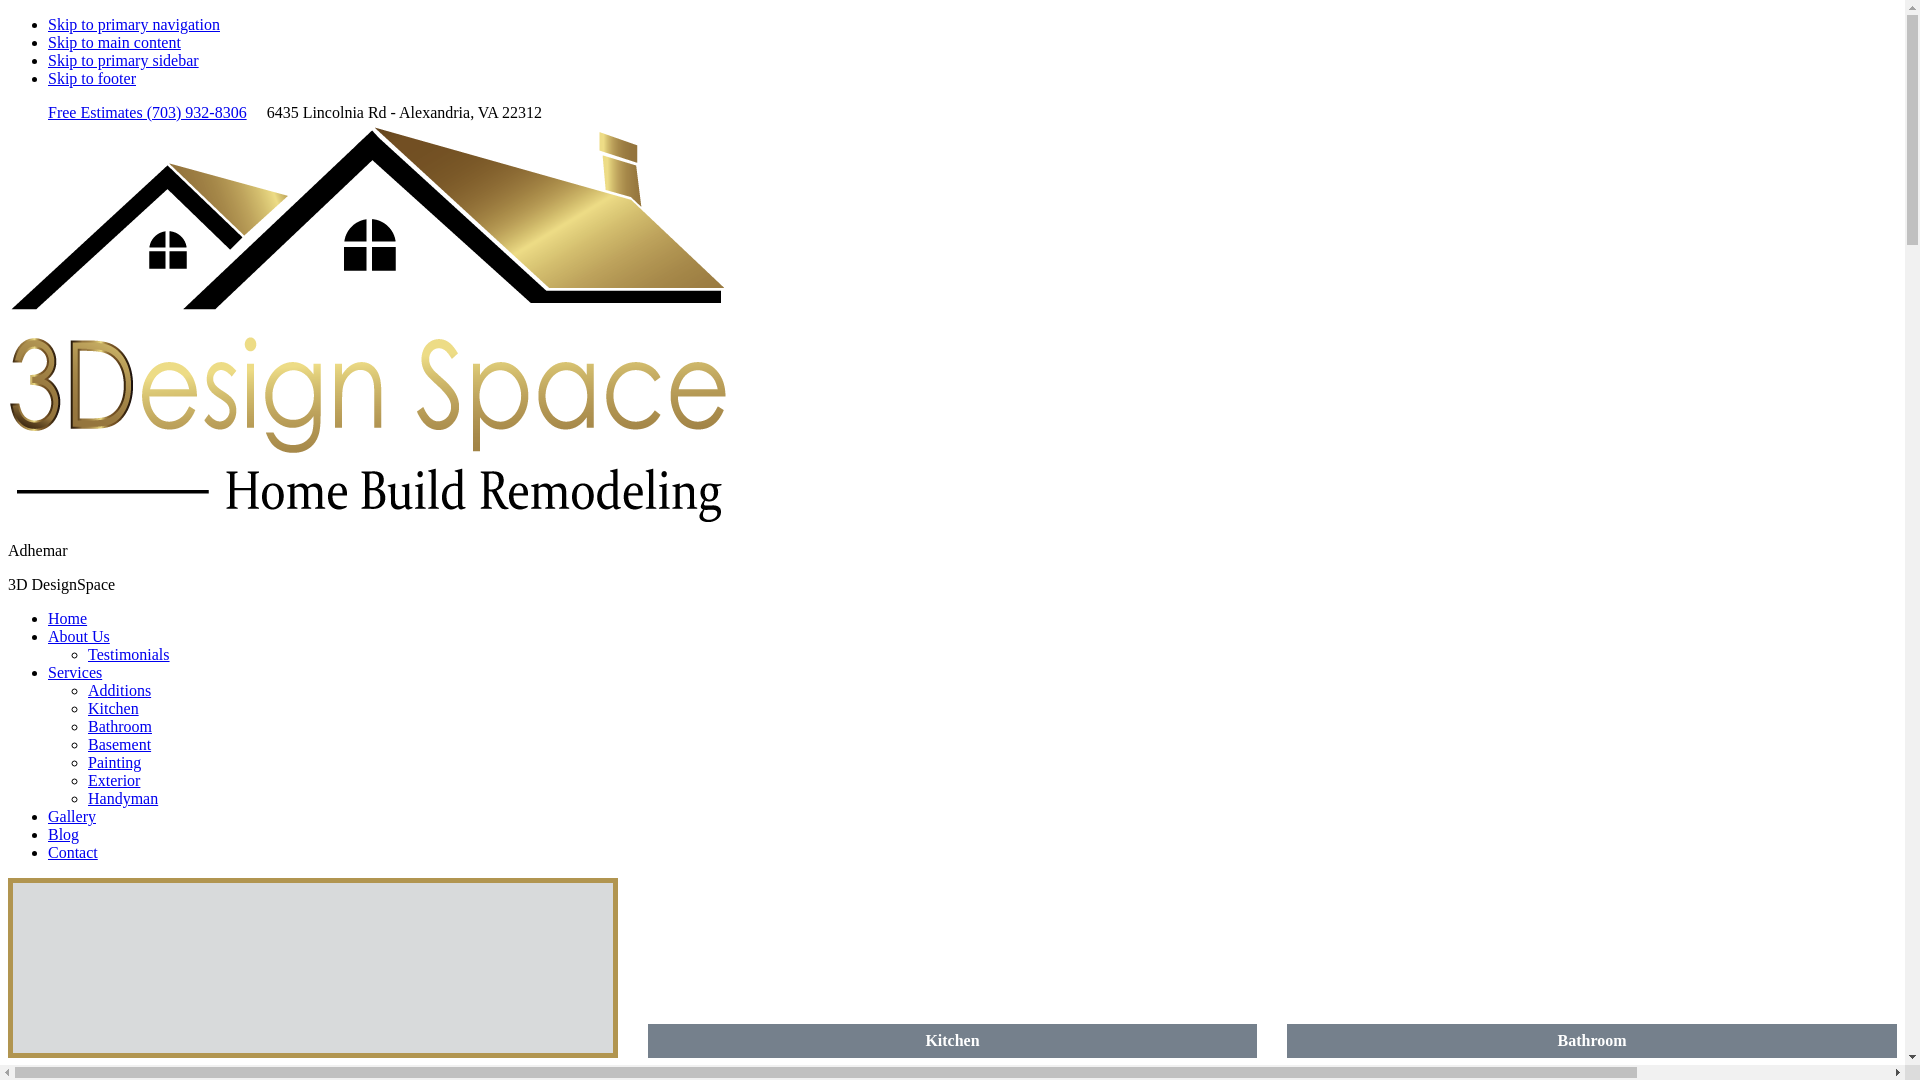  What do you see at coordinates (129, 654) in the screenshot?
I see `Testimonials` at bounding box center [129, 654].